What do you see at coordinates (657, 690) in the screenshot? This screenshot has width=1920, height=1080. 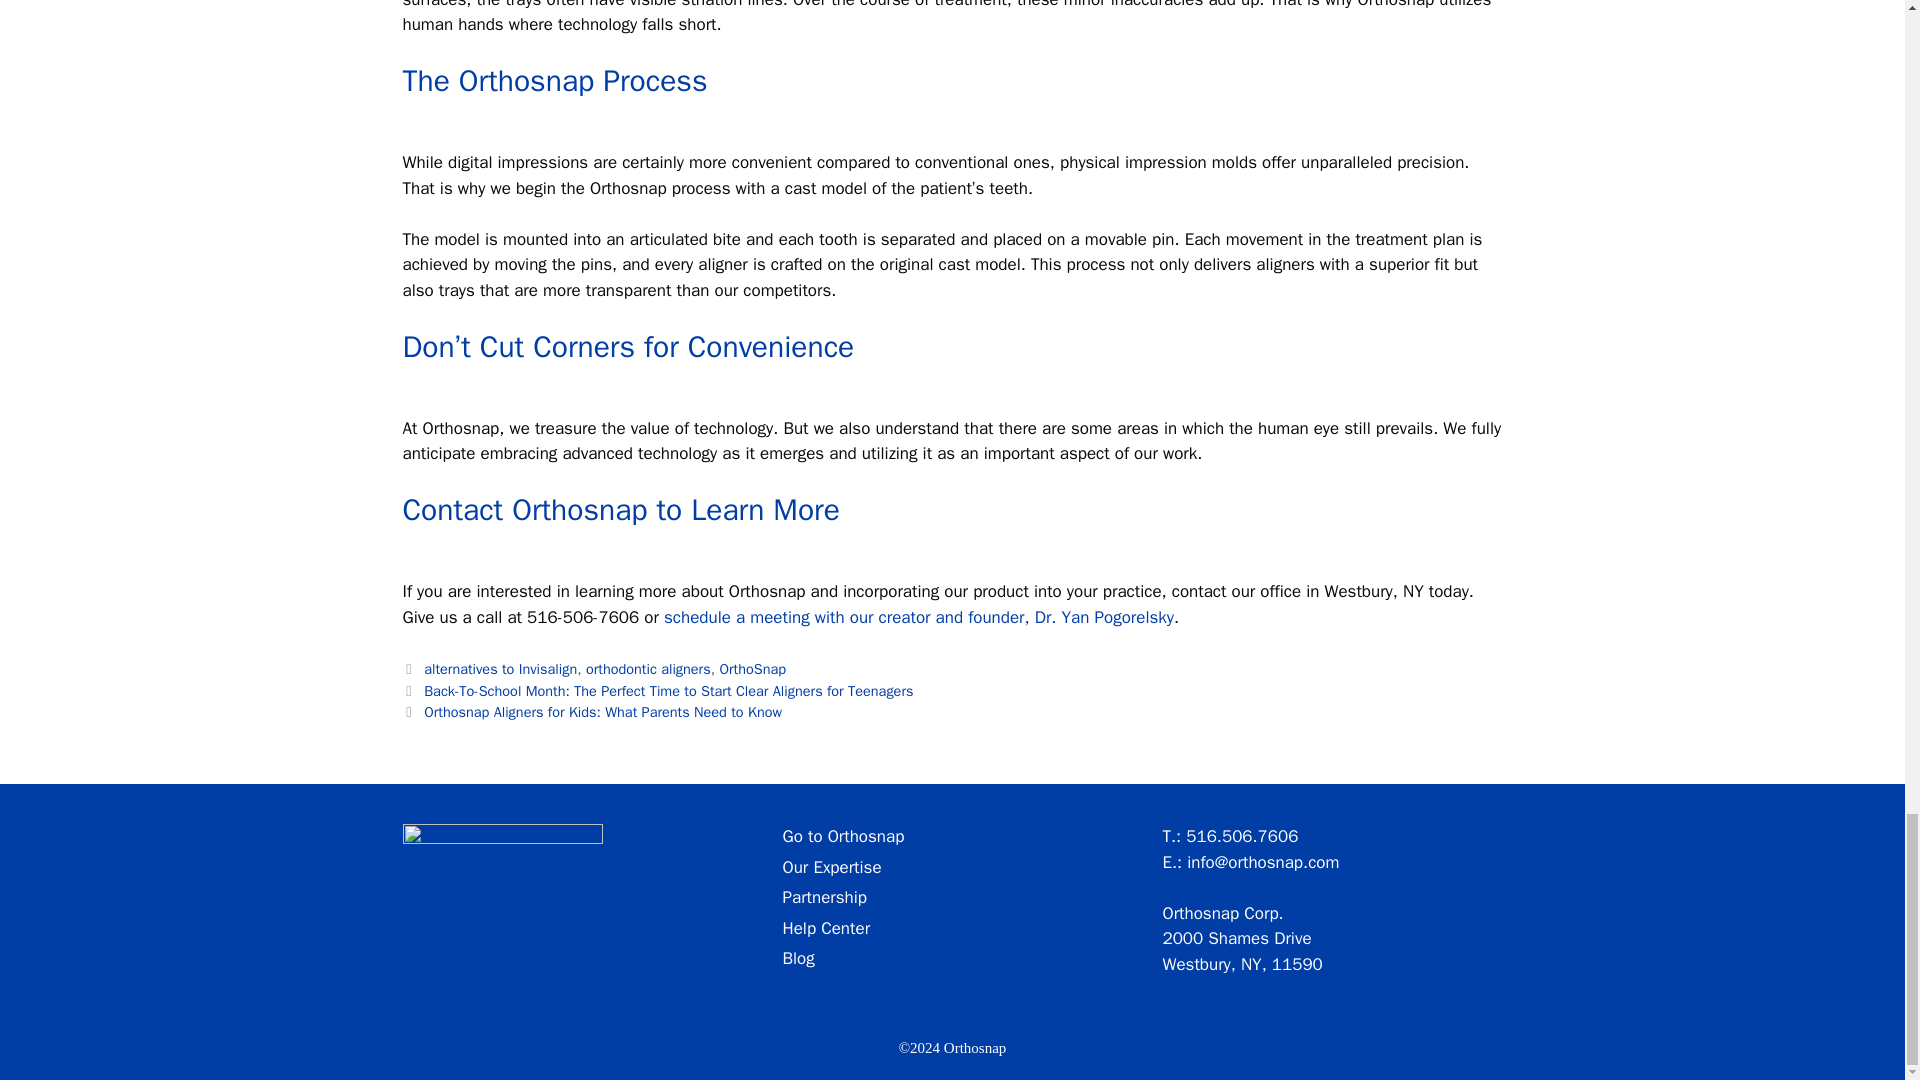 I see `Previous` at bounding box center [657, 690].